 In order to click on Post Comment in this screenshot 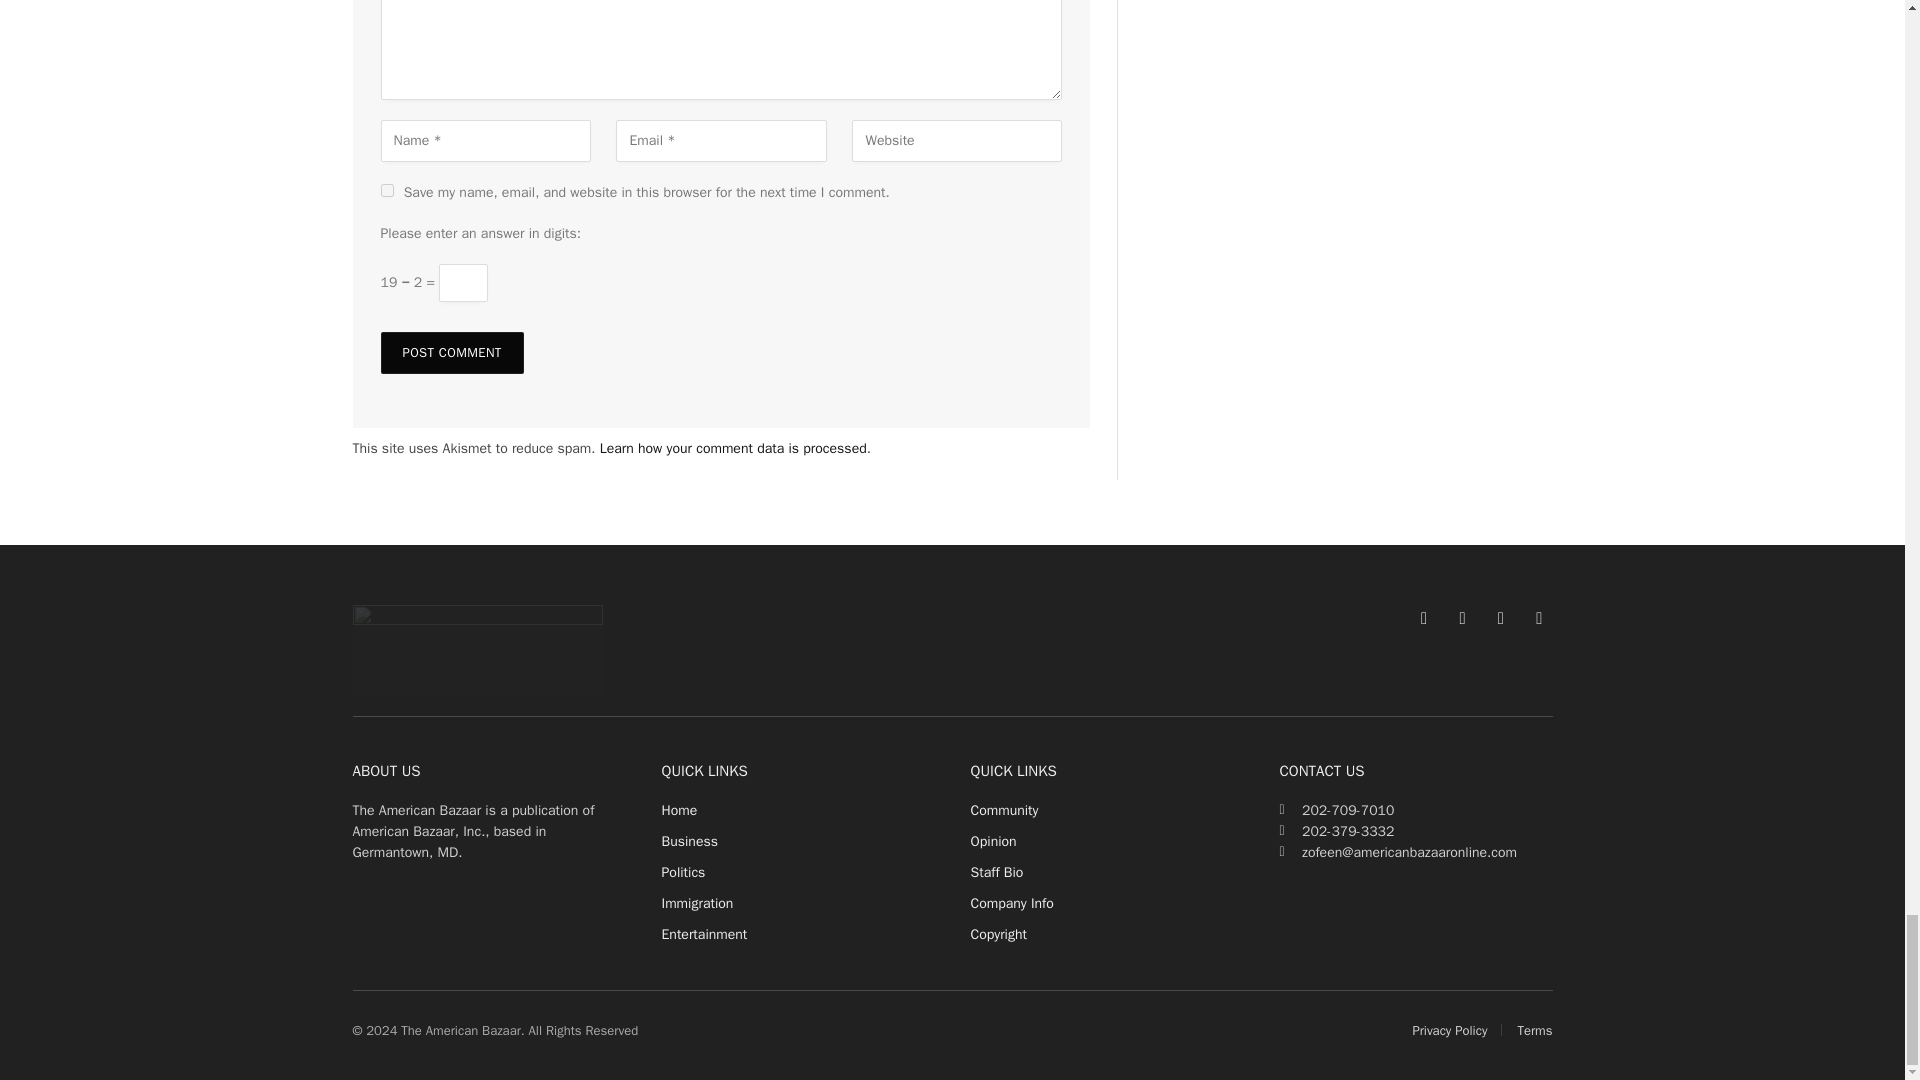, I will do `click(451, 352)`.